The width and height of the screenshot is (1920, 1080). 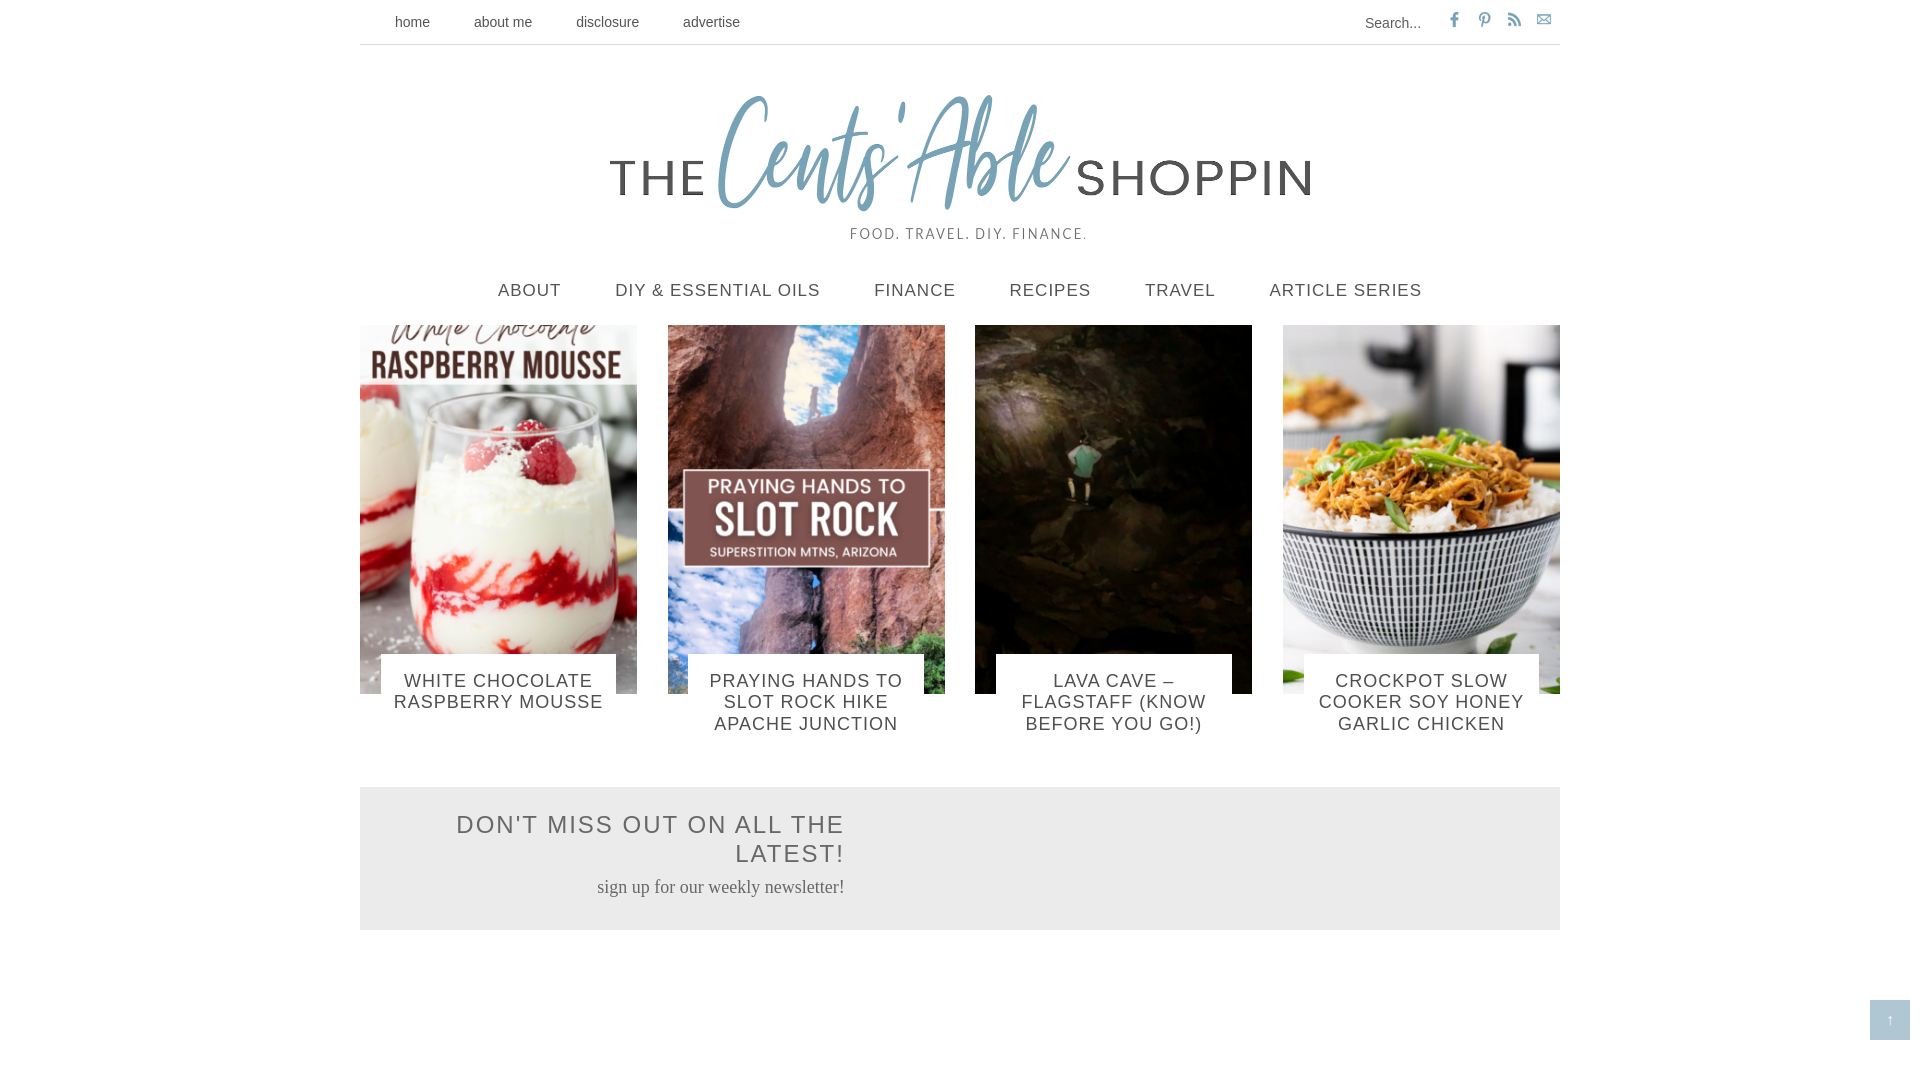 What do you see at coordinates (806, 702) in the screenshot?
I see `Praying Hands to Slot Rock Hike Apache Junction` at bounding box center [806, 702].